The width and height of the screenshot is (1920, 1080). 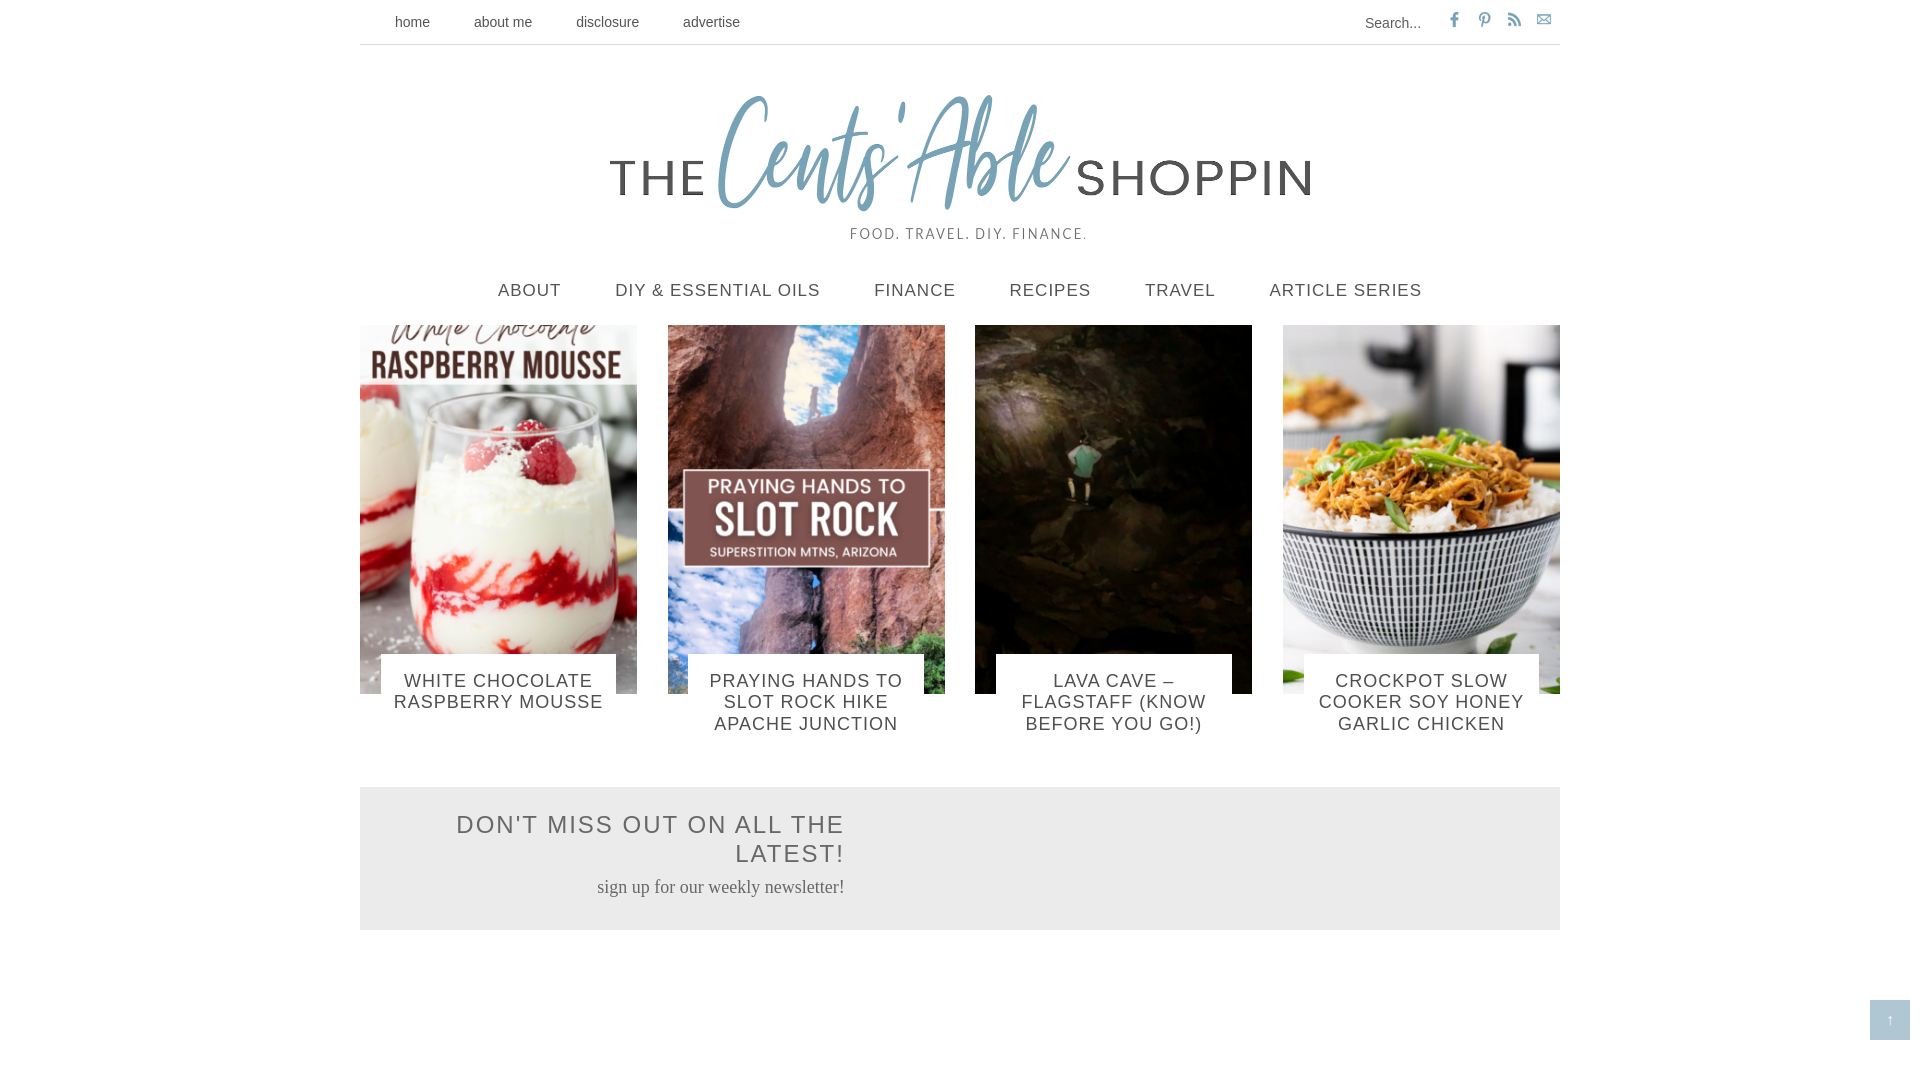 What do you see at coordinates (806, 702) in the screenshot?
I see `Praying Hands to Slot Rock Hike Apache Junction` at bounding box center [806, 702].